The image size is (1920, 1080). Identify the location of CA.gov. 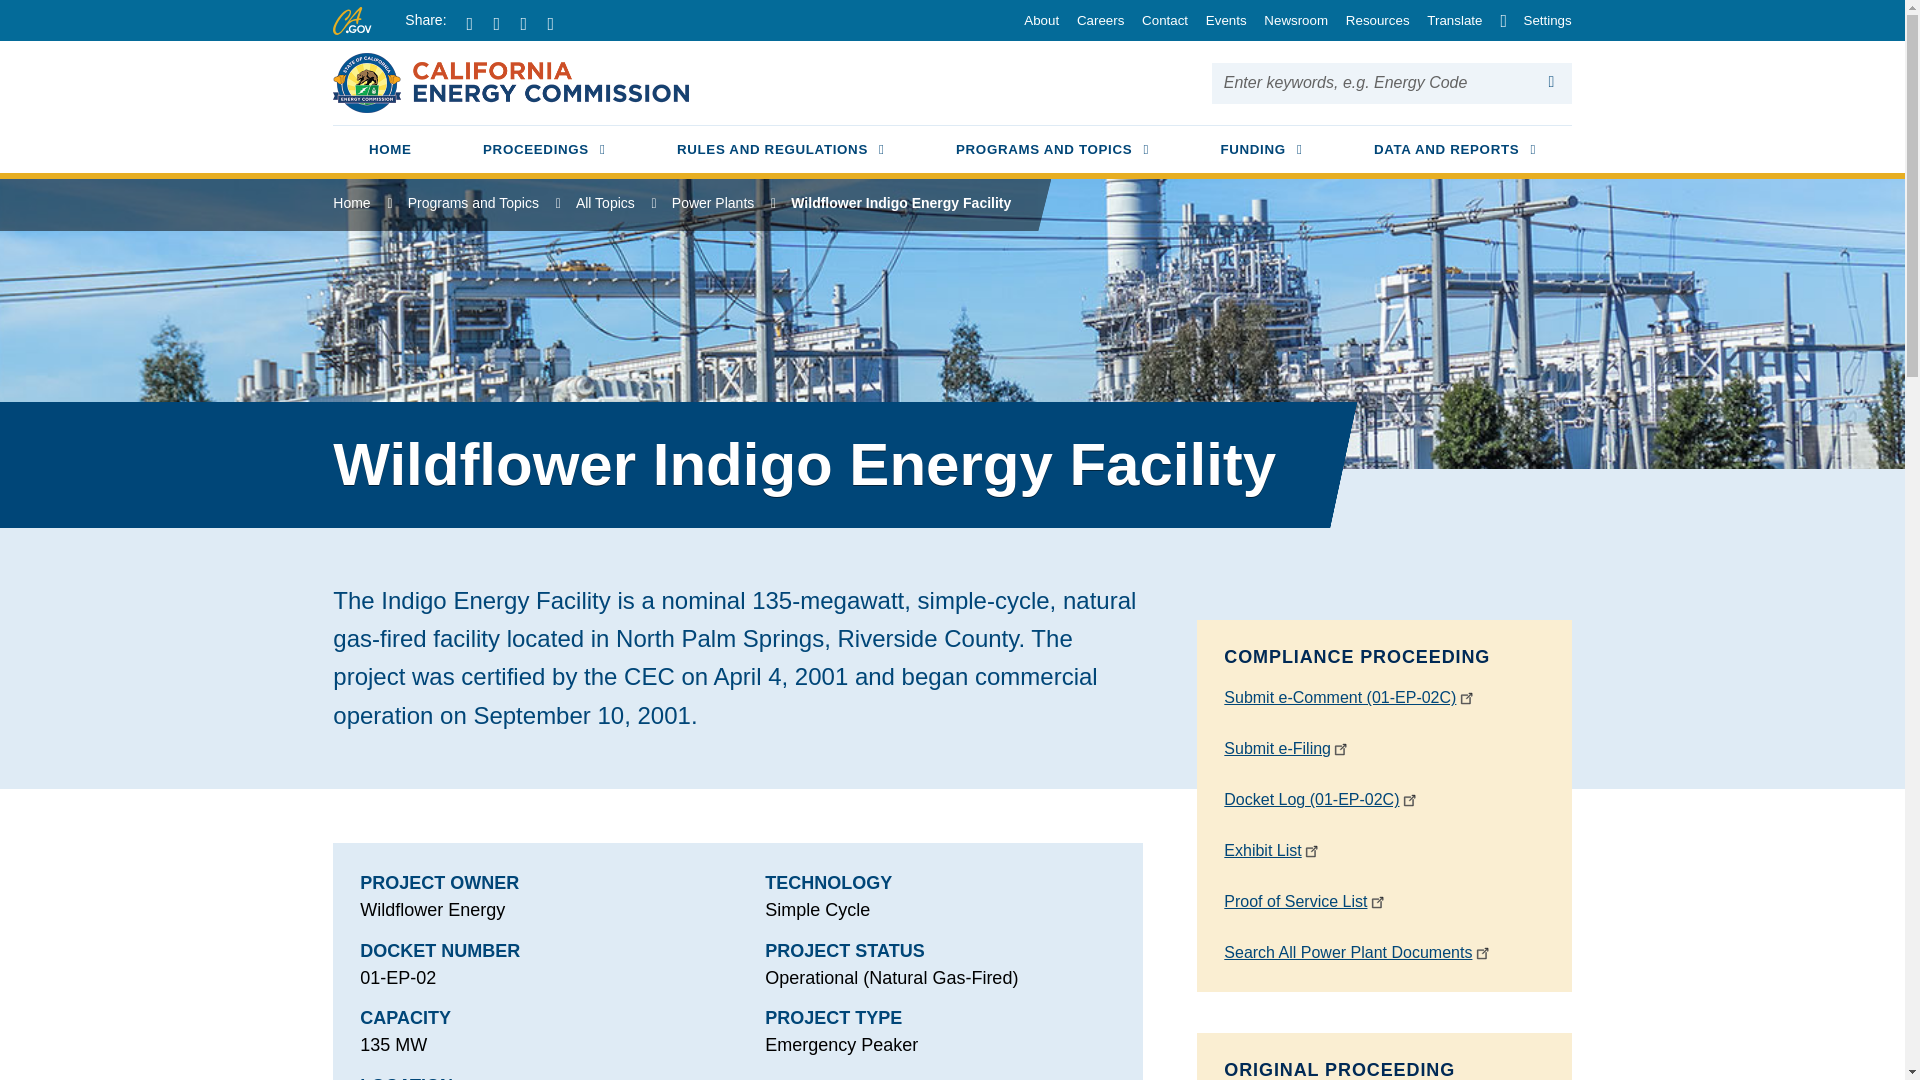
(544, 152).